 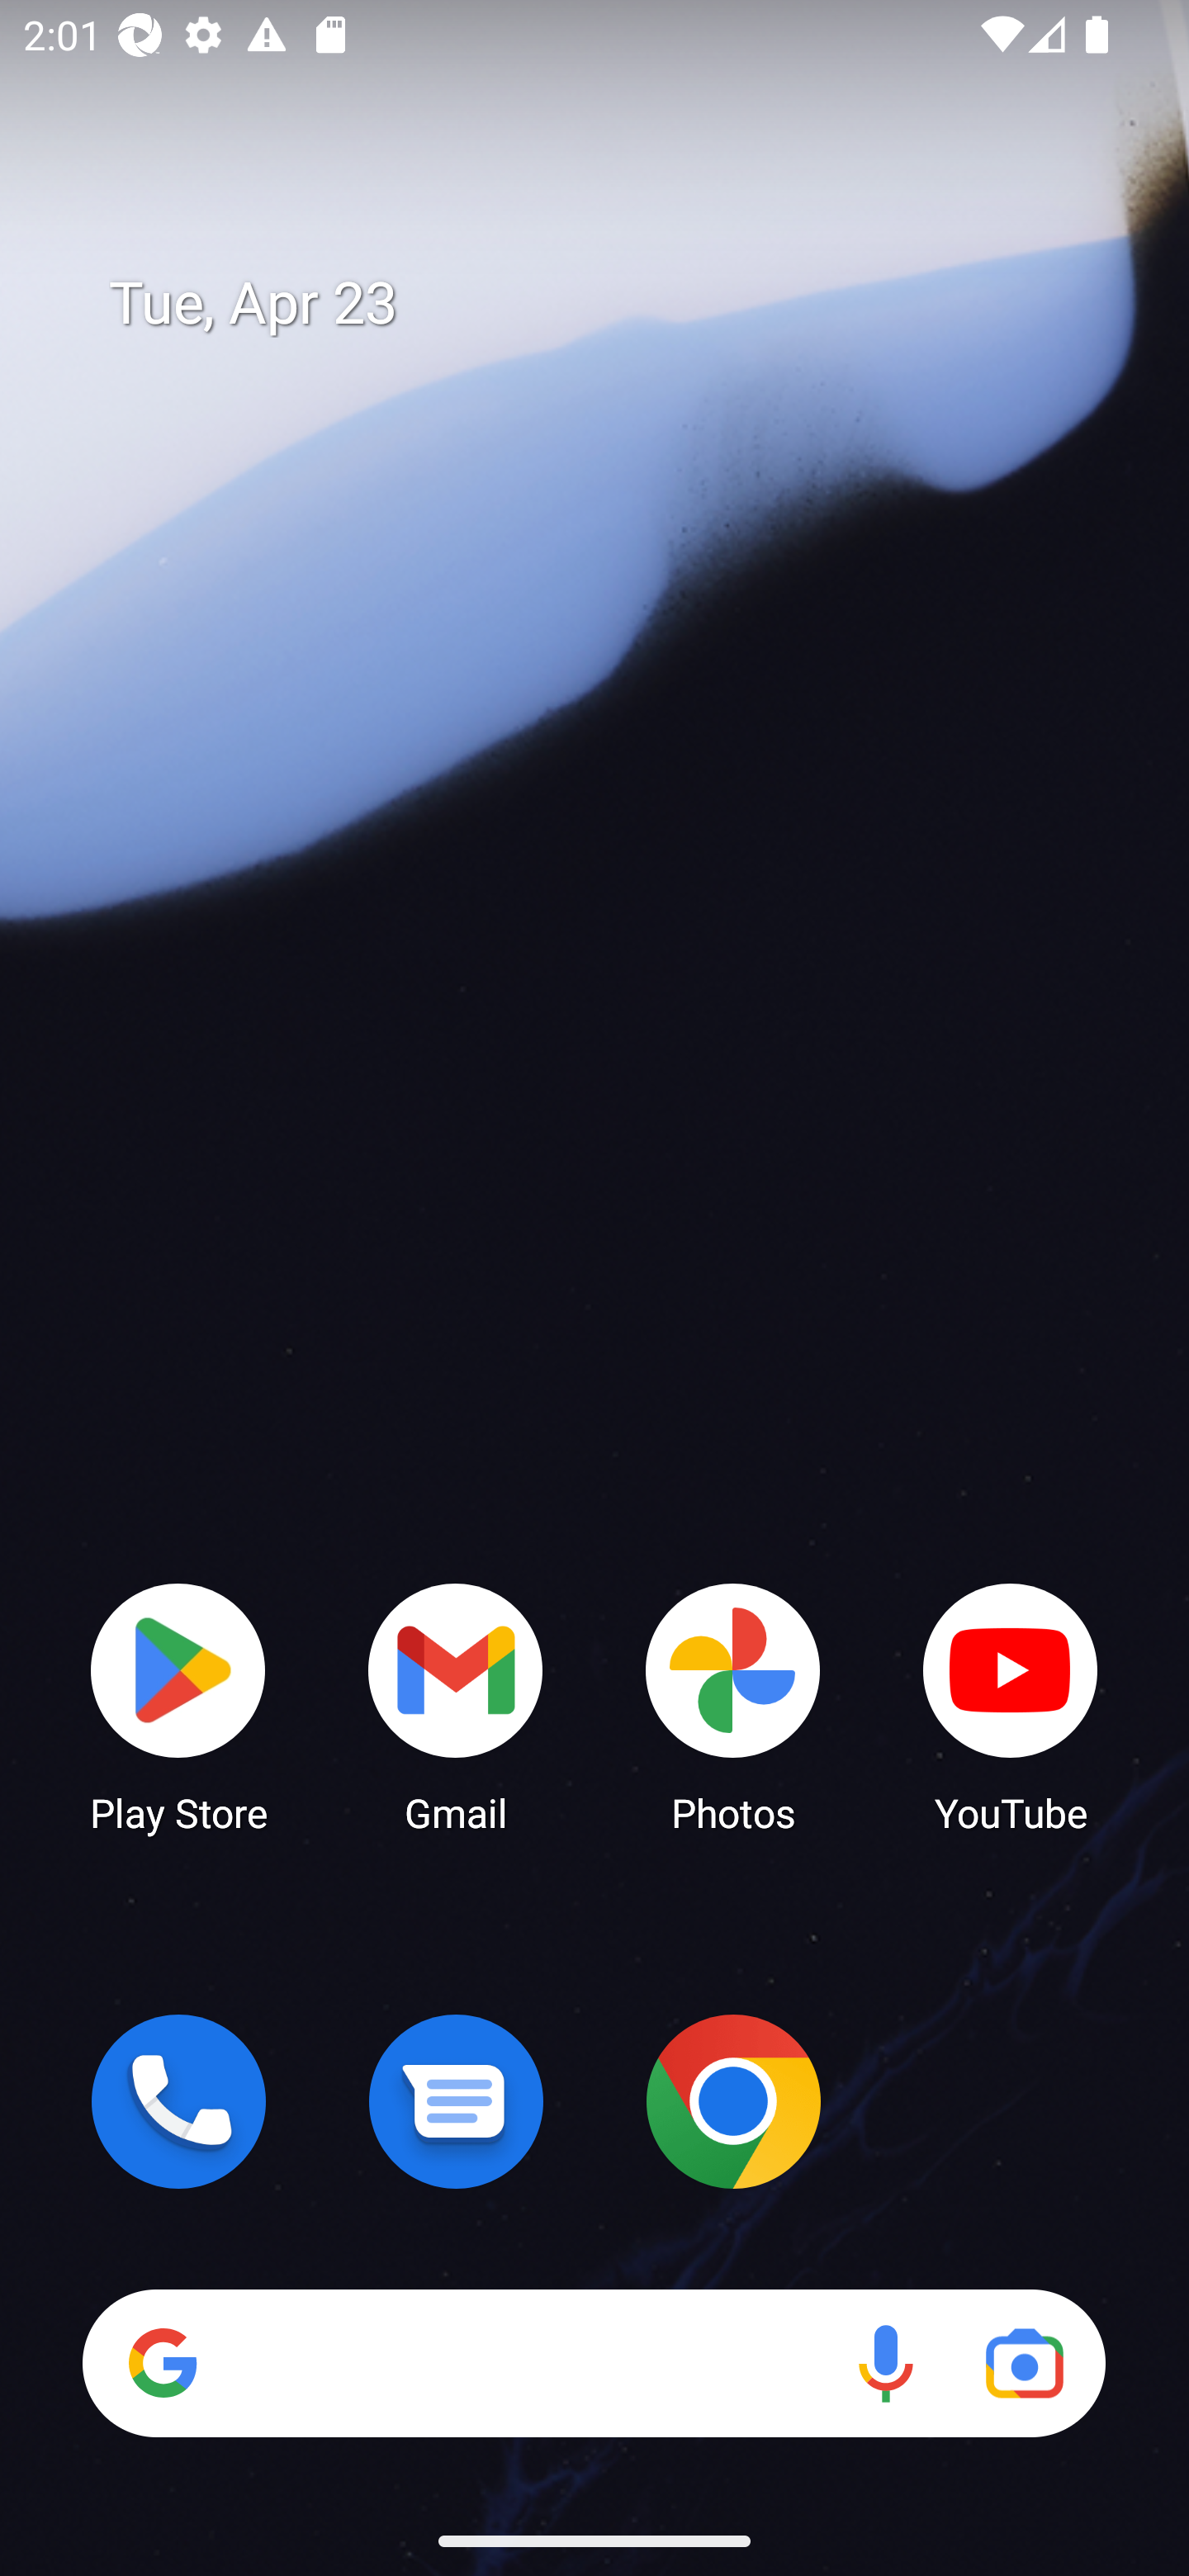 I want to click on Chrome, so click(x=733, y=2101).